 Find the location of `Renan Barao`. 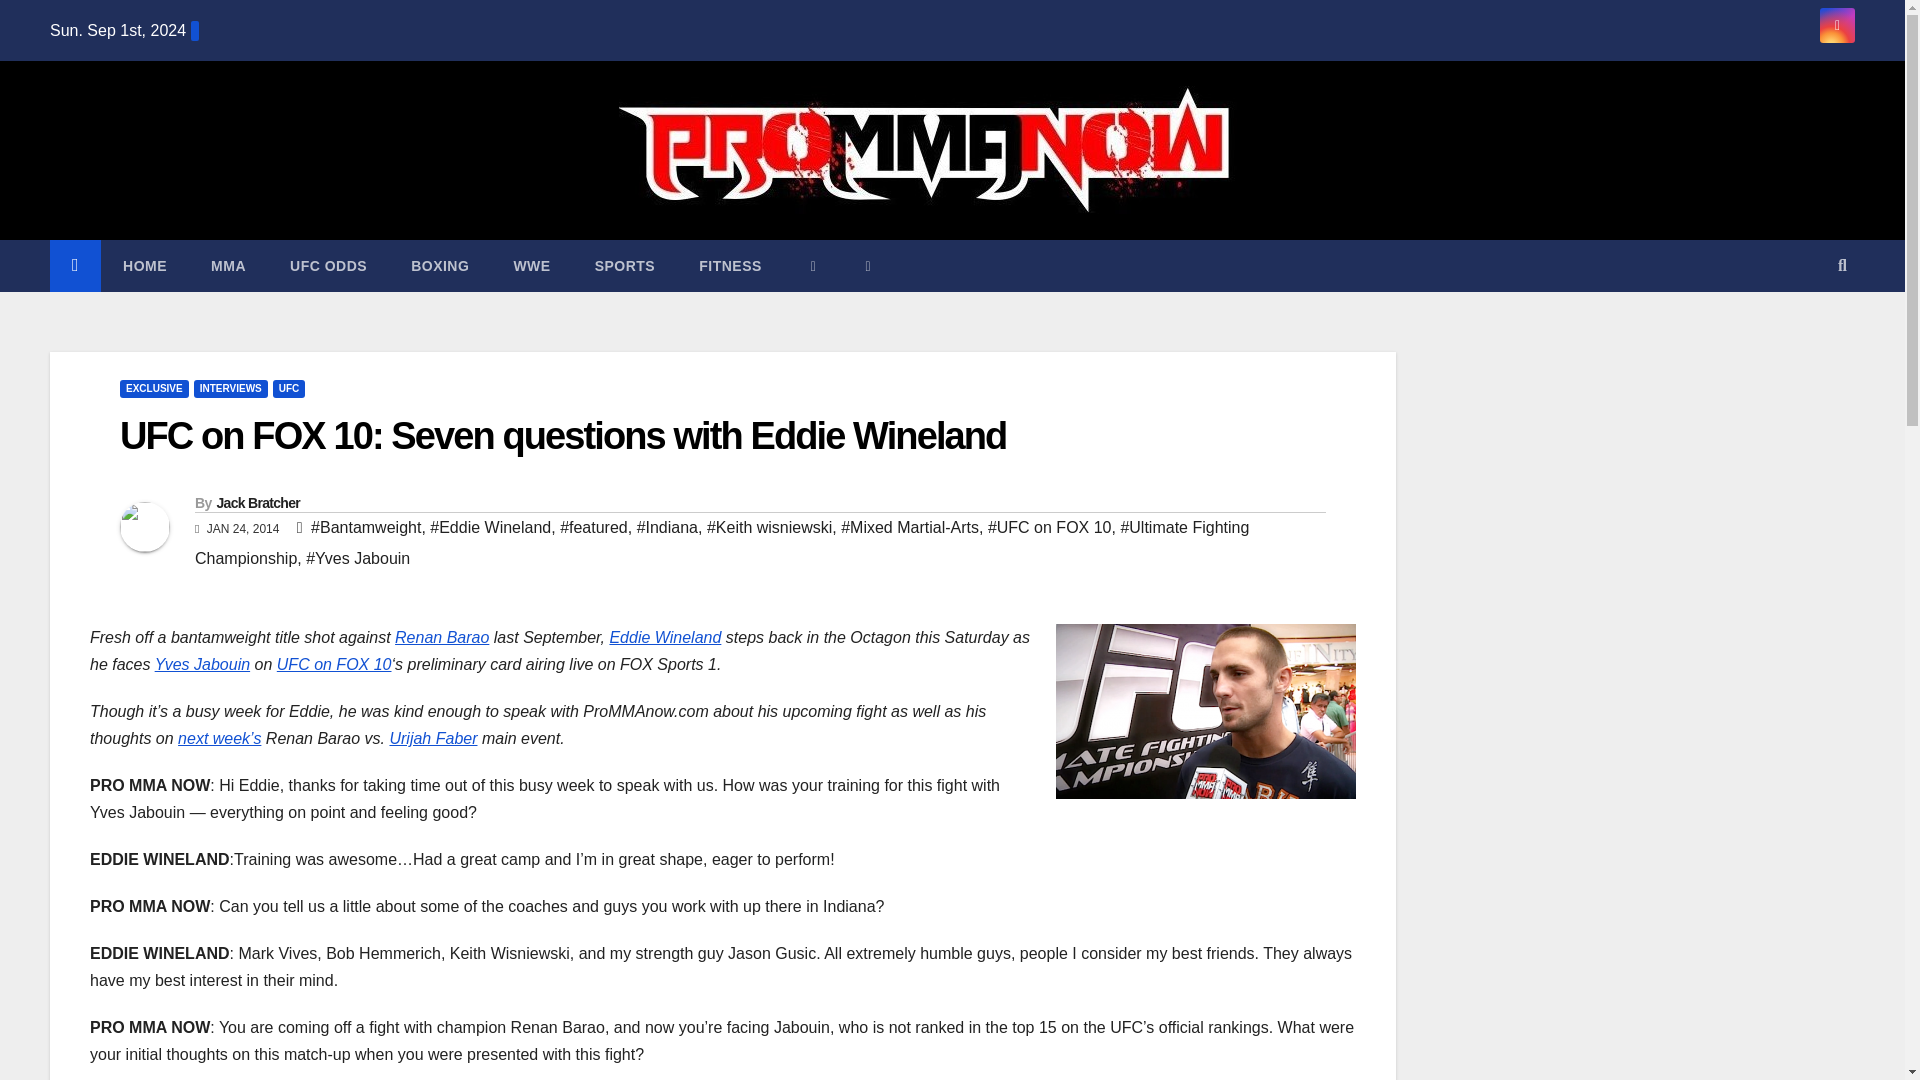

Renan Barao is located at coordinates (442, 636).